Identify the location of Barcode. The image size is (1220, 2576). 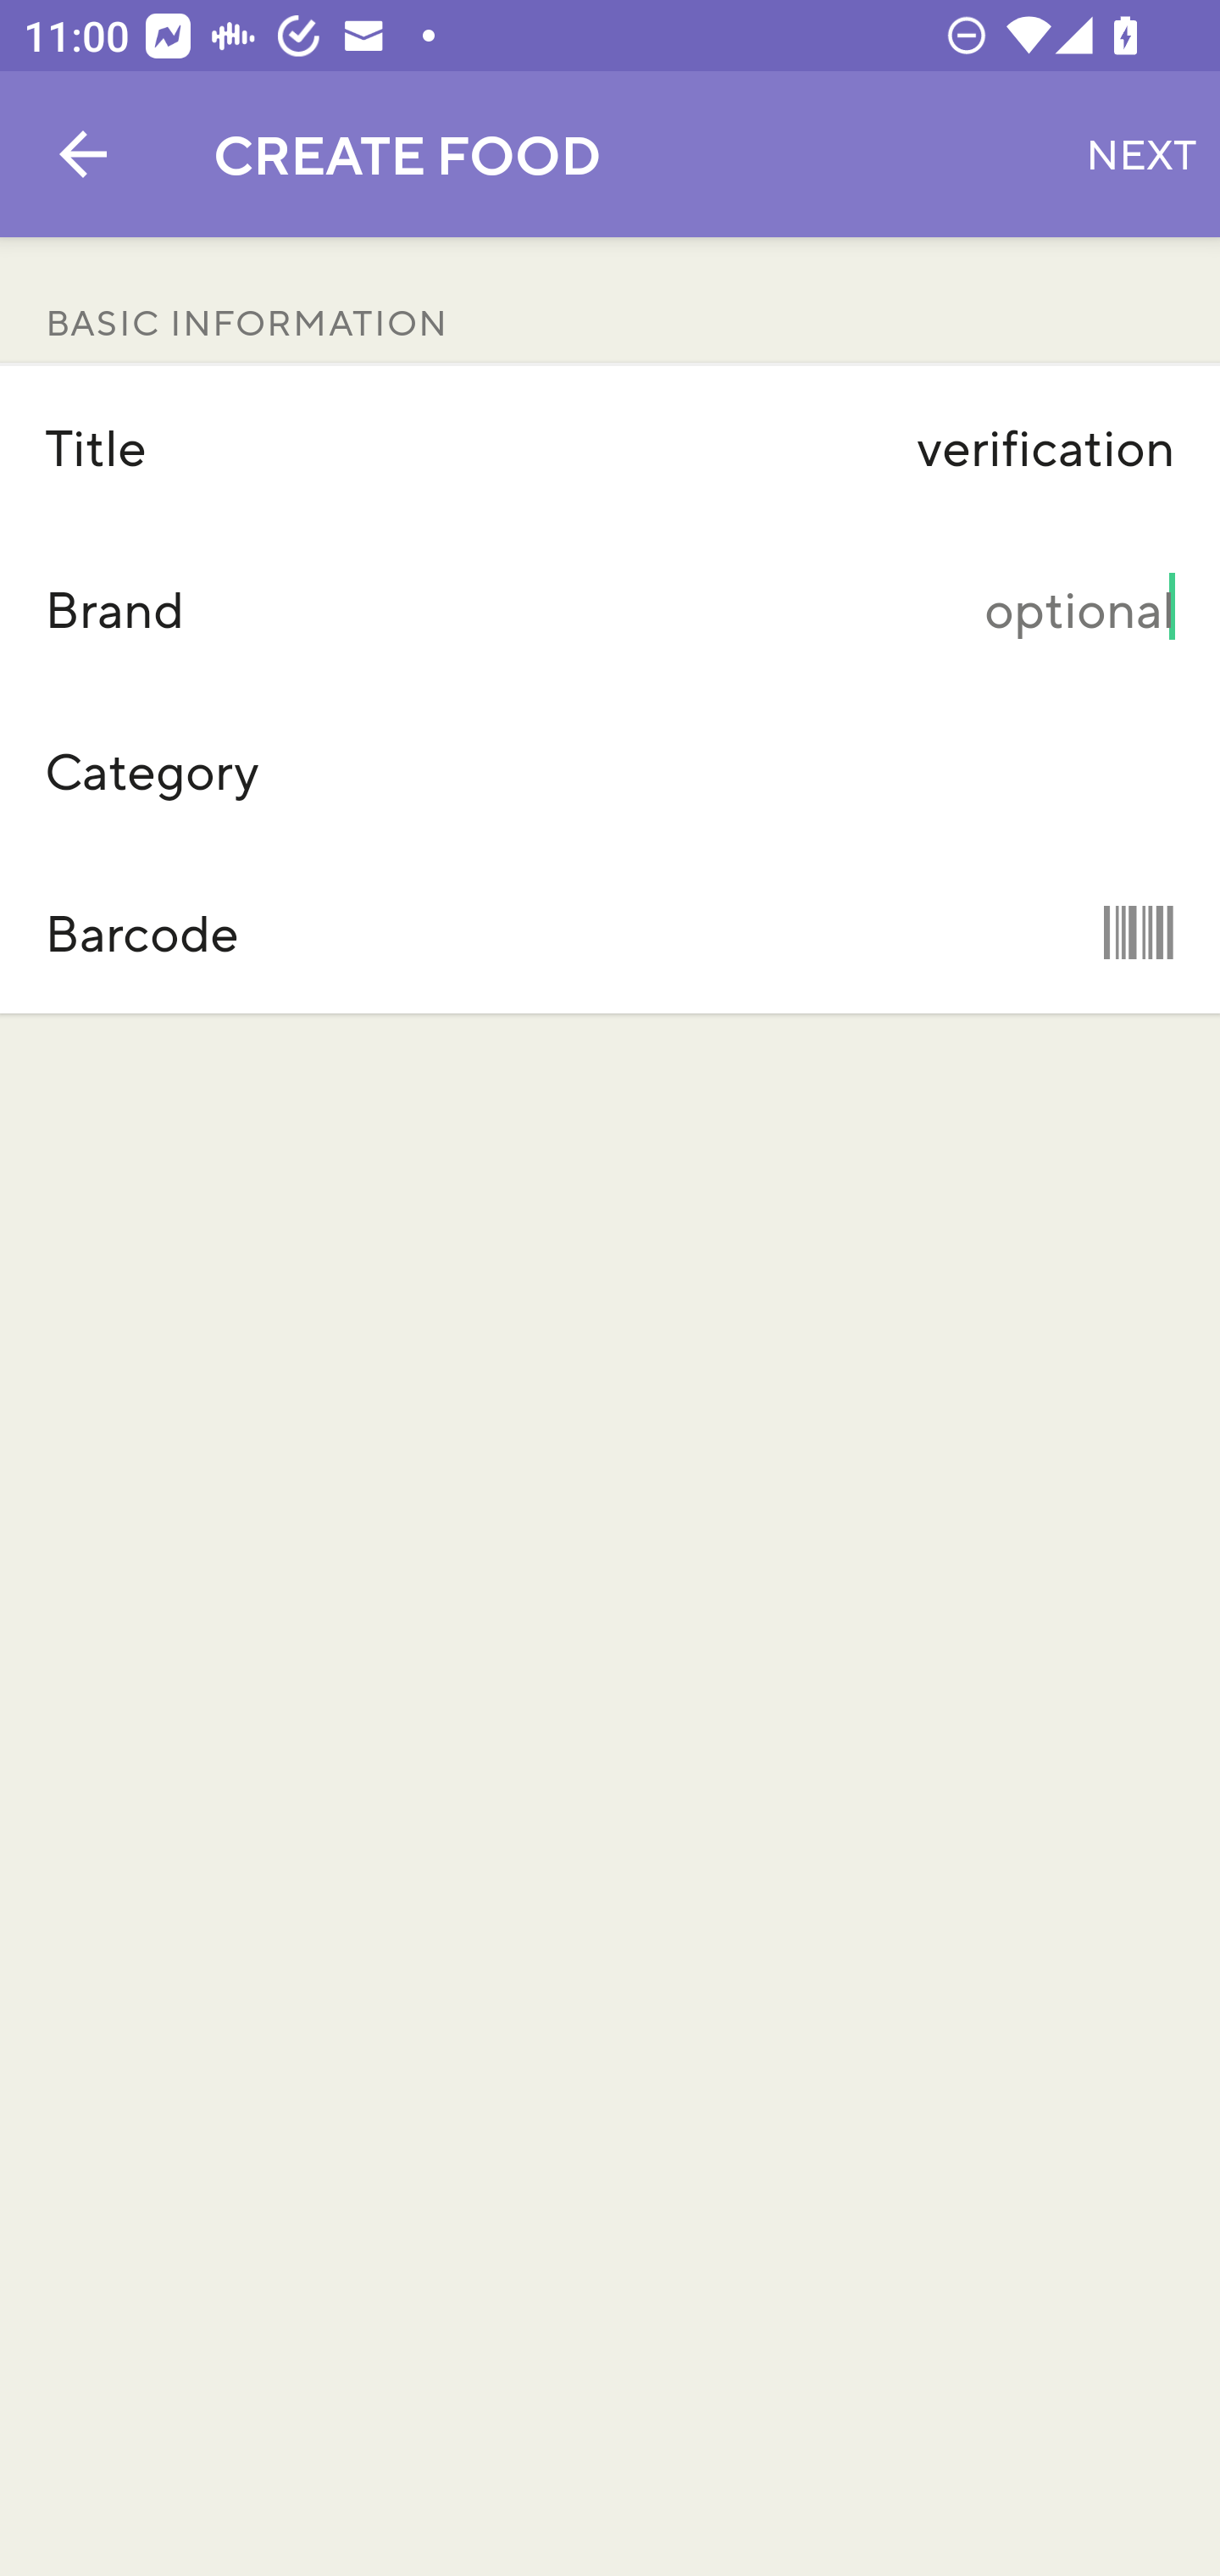
(610, 932).